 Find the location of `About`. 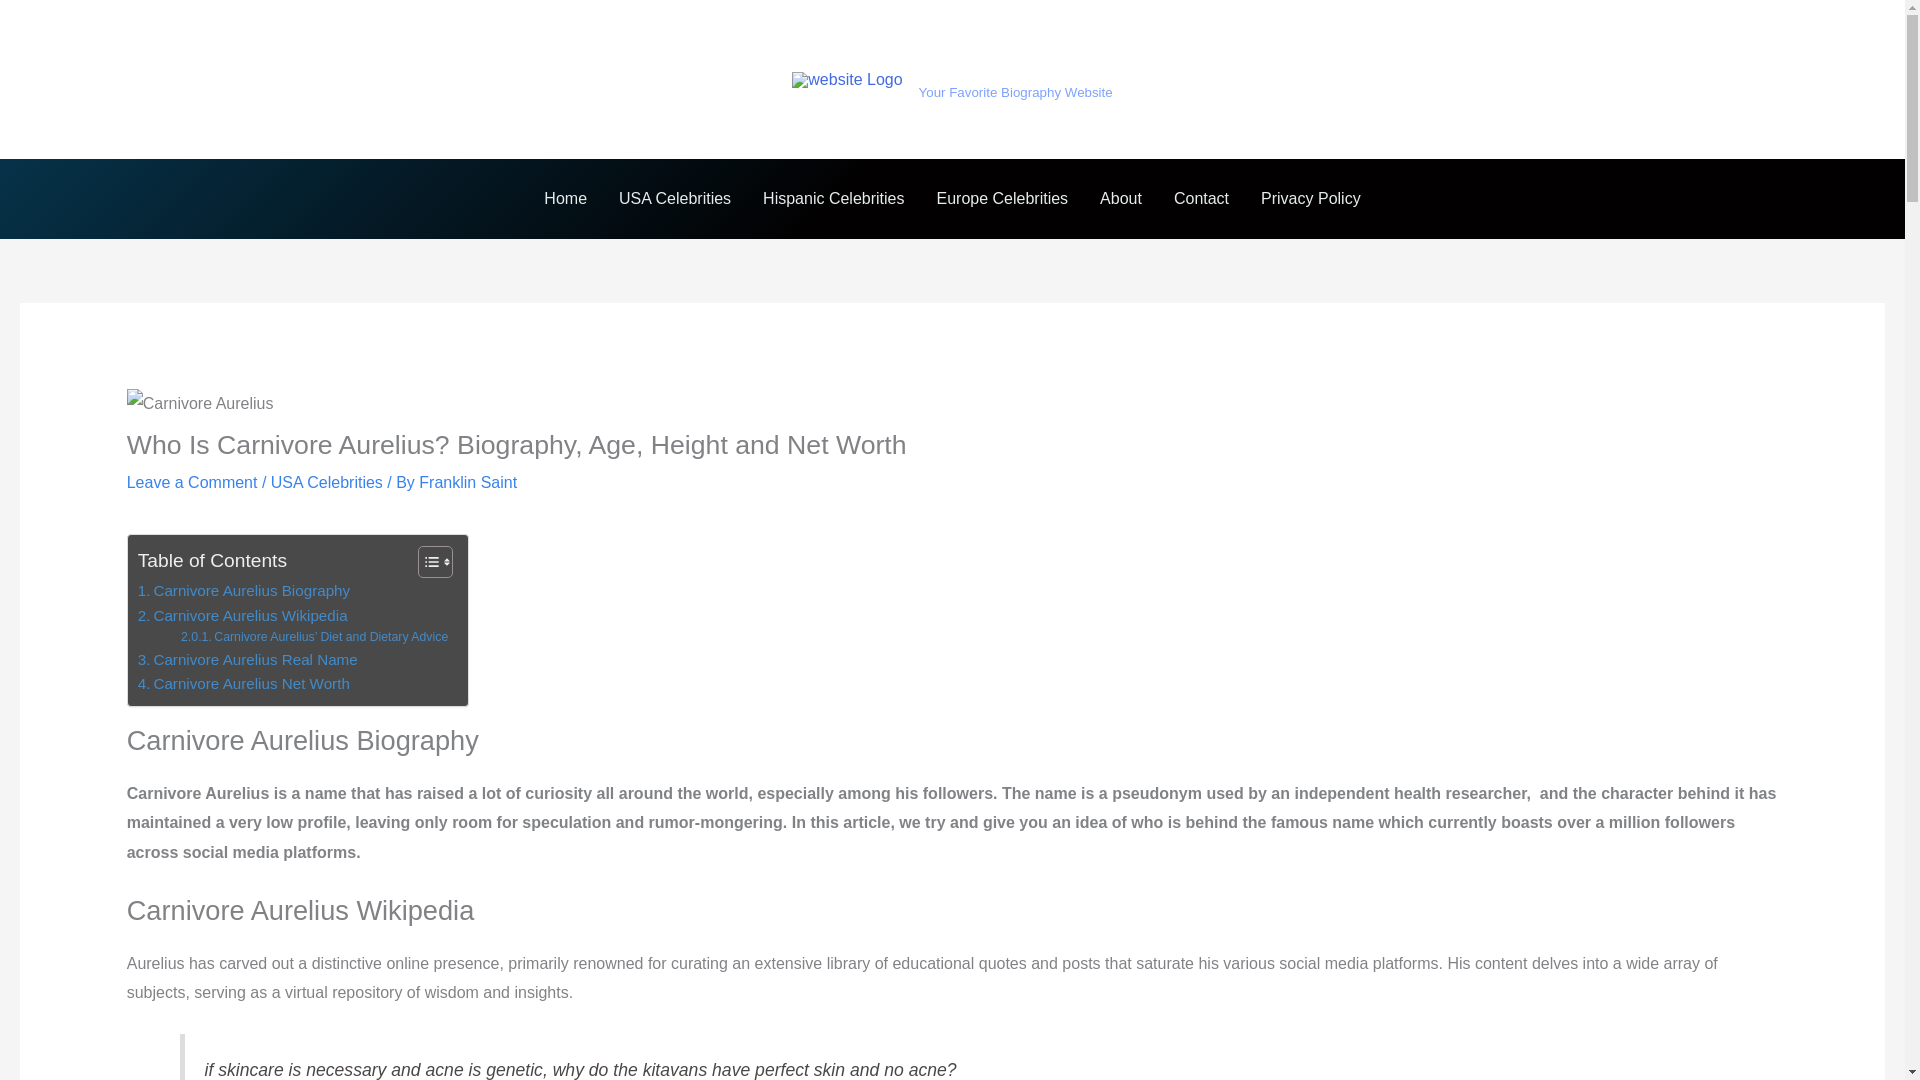

About is located at coordinates (1120, 198).